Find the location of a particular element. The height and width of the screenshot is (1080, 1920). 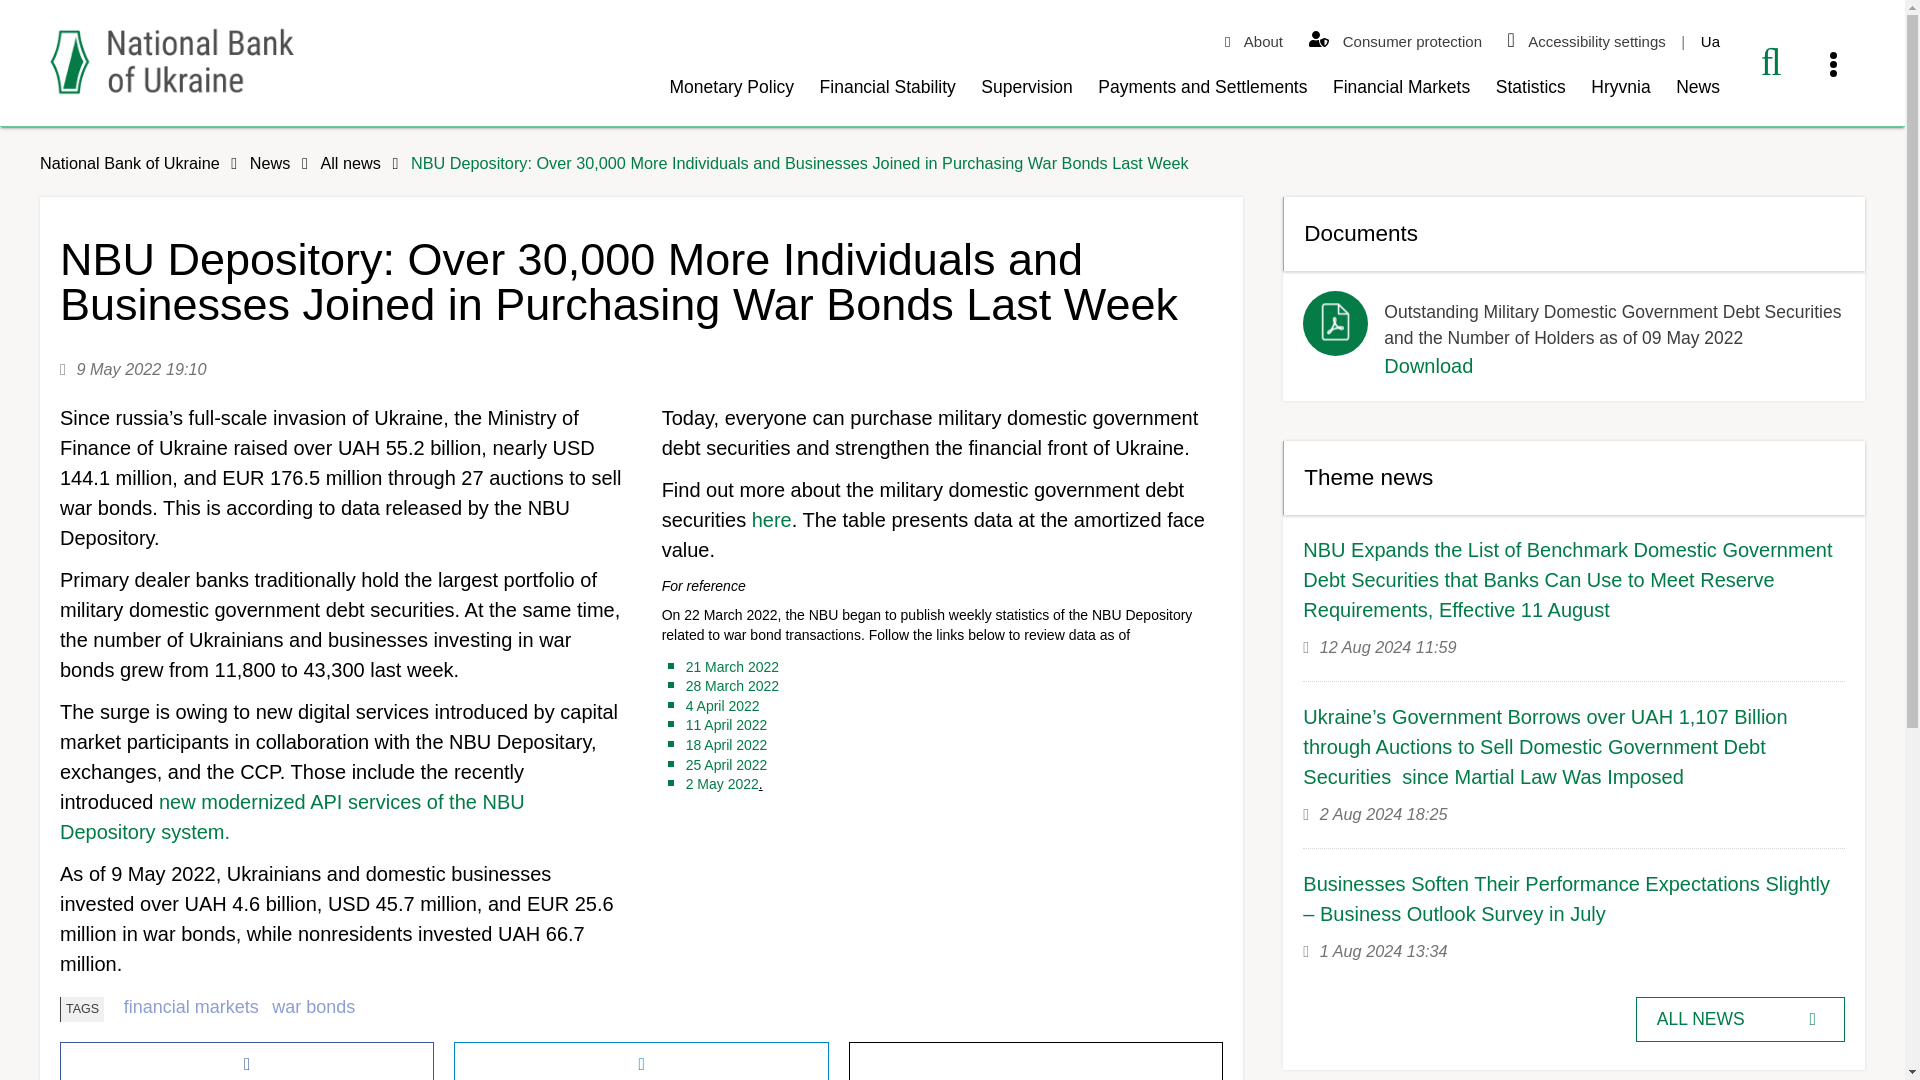

About is located at coordinates (1254, 42).